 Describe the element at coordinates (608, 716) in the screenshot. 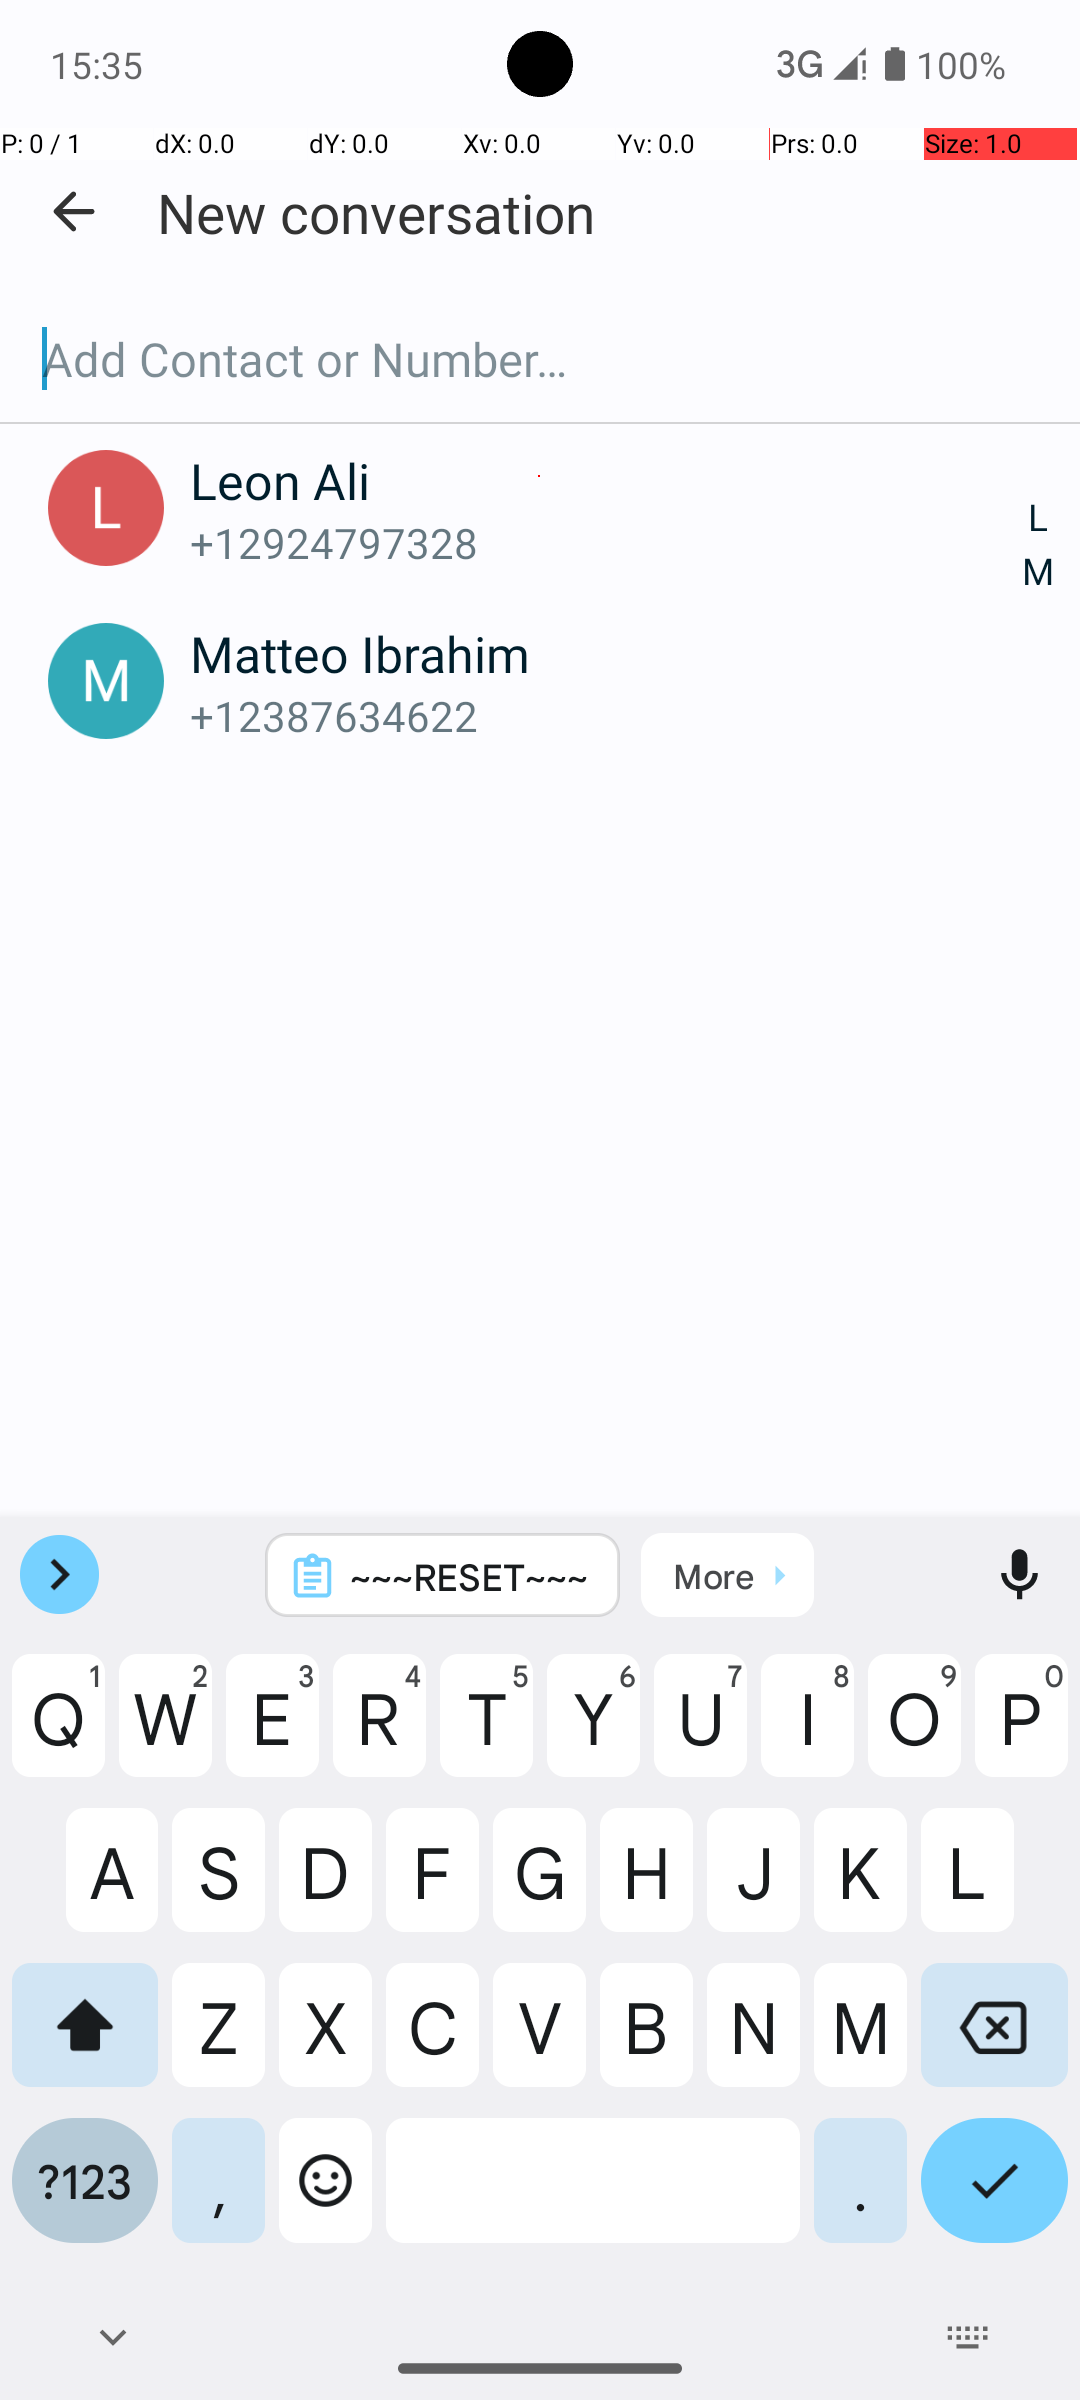

I see `+12387634622` at that location.